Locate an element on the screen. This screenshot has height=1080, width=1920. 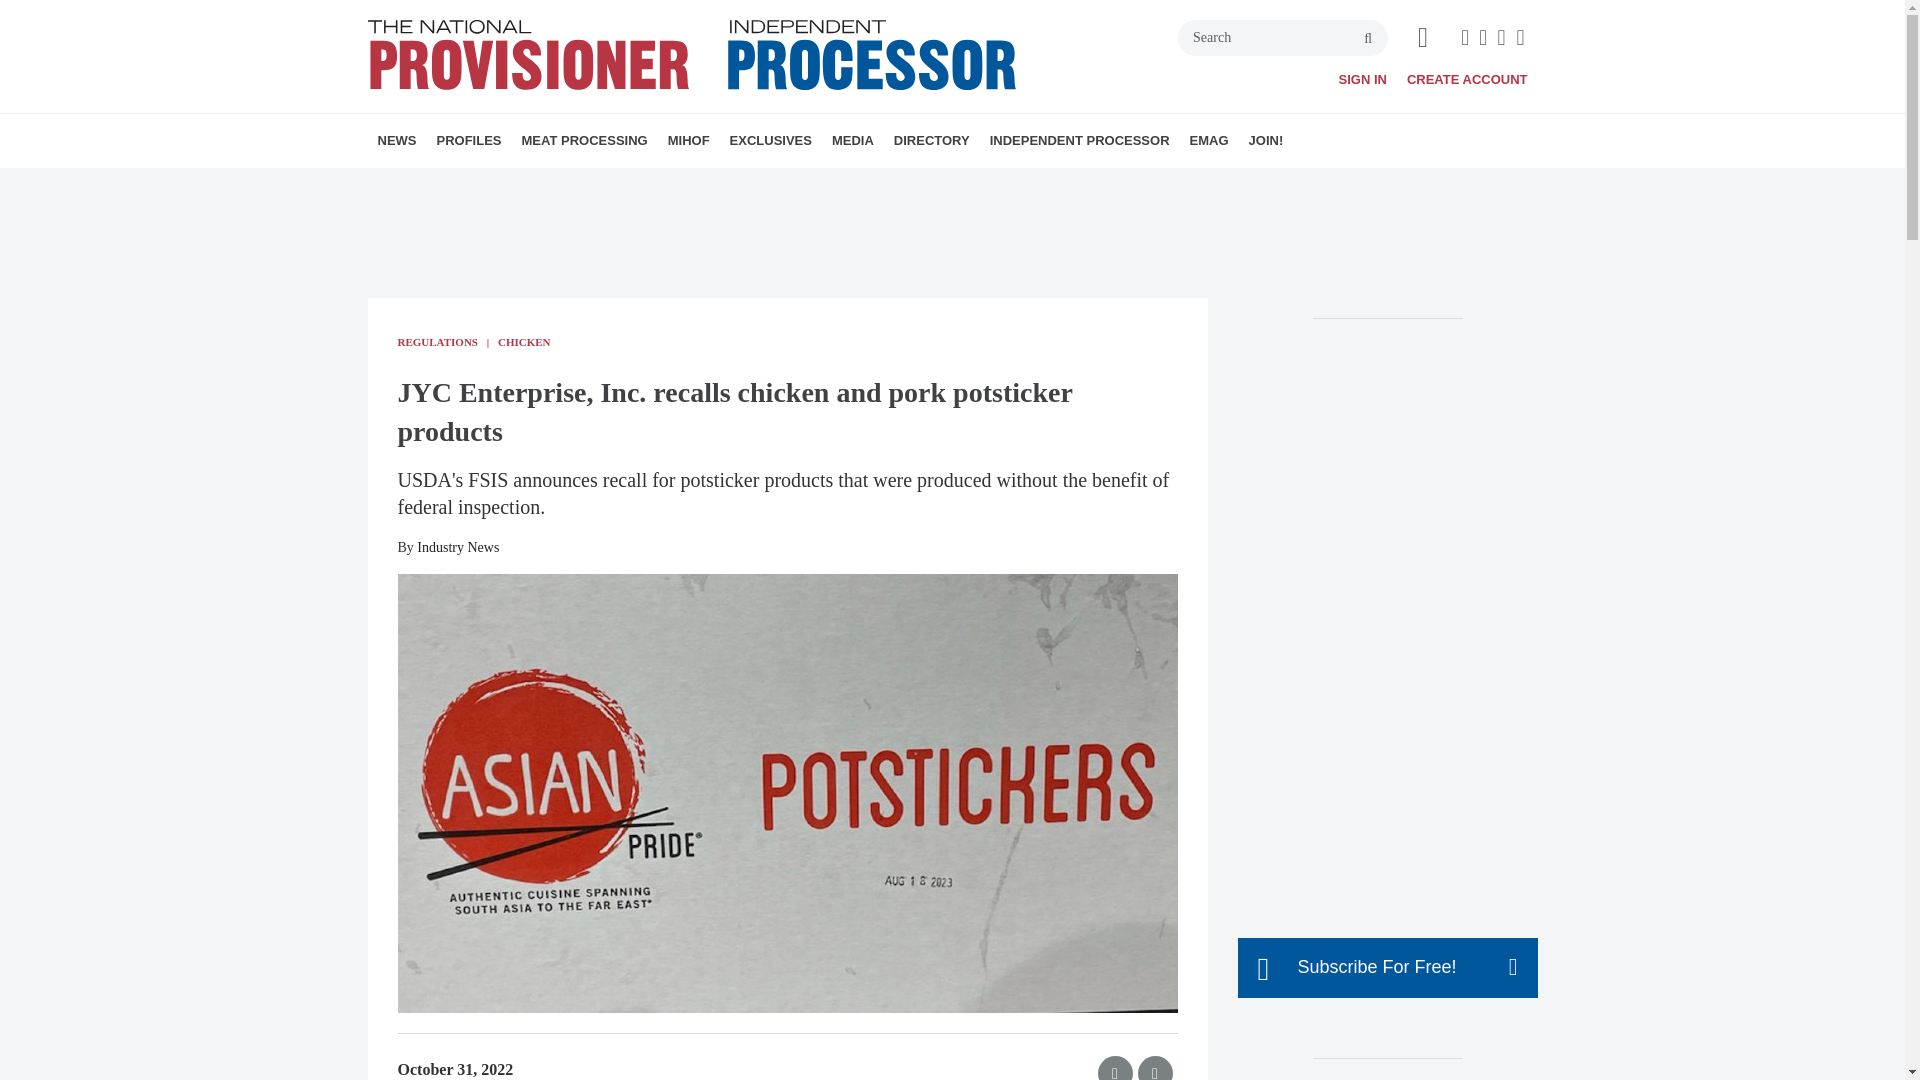
REGULATIONS is located at coordinates (524, 184).